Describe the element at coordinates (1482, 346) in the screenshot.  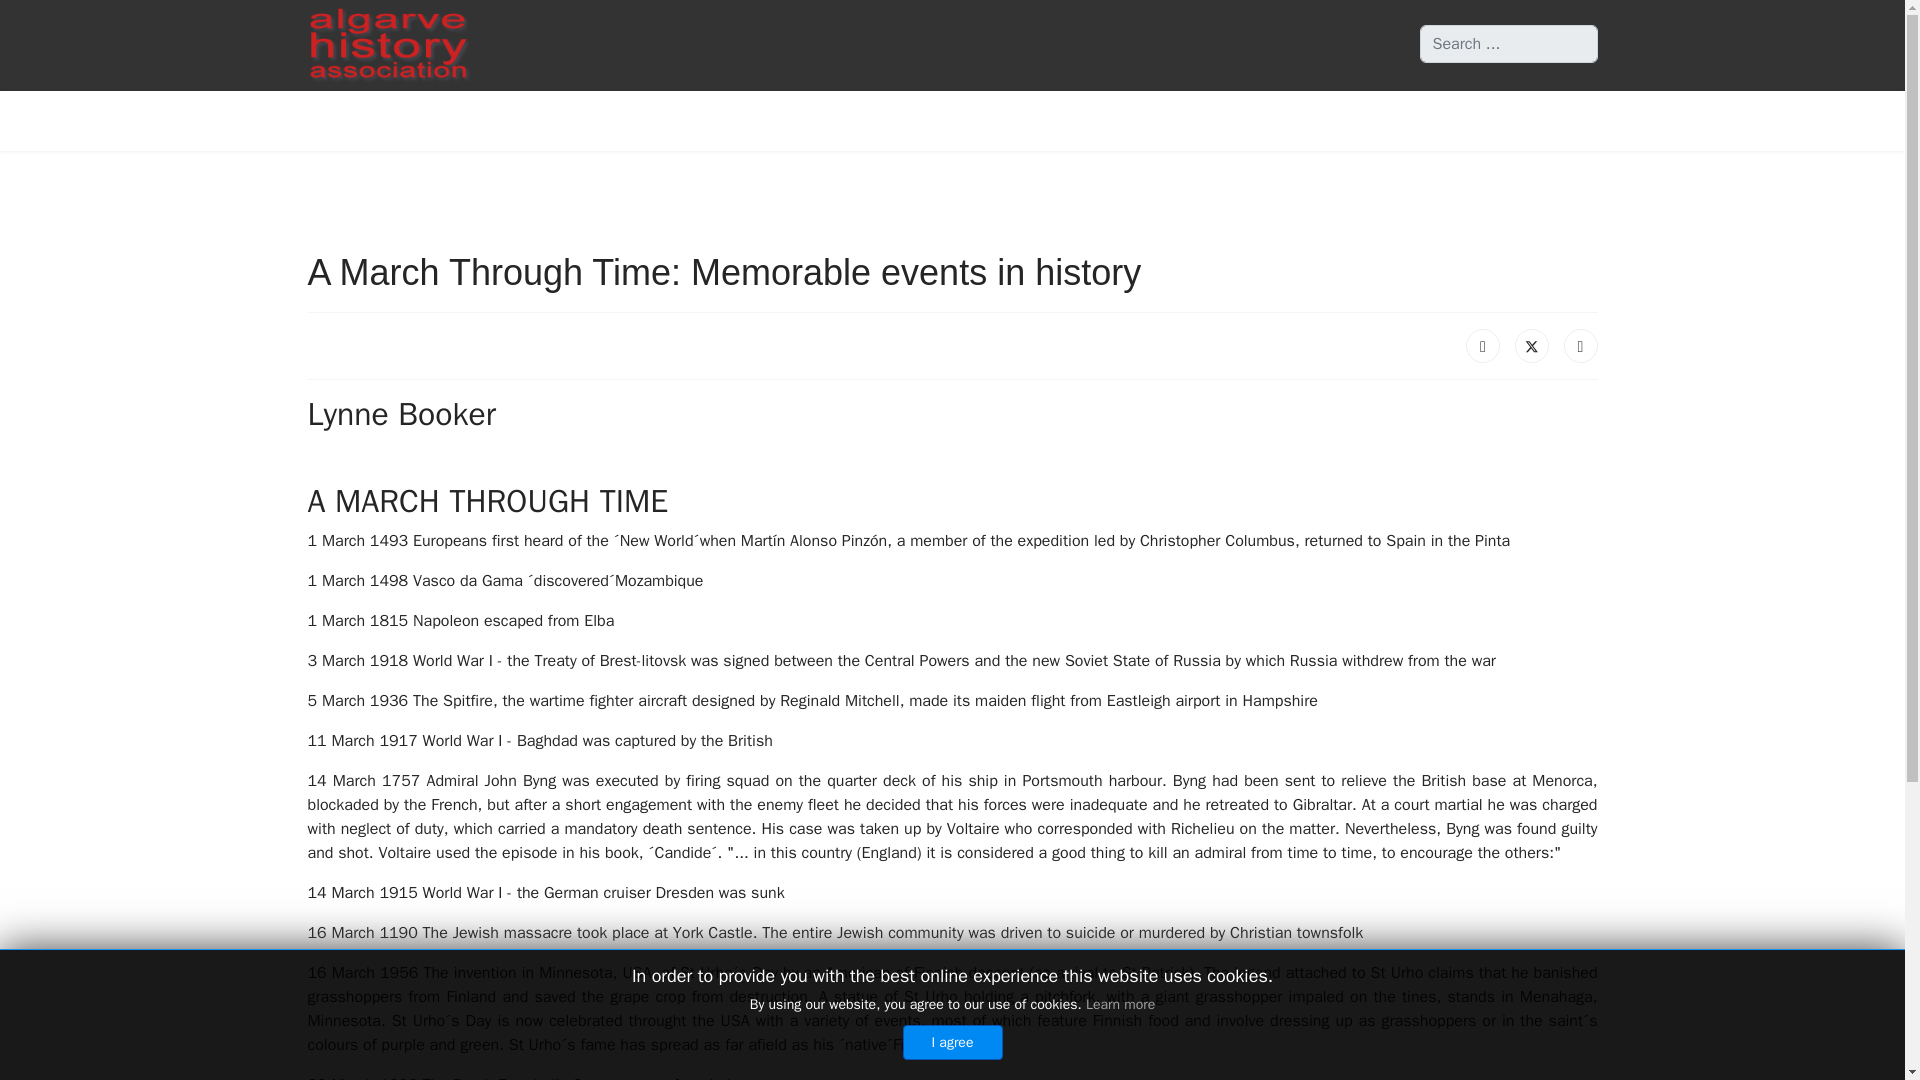
I see `Facebook` at that location.